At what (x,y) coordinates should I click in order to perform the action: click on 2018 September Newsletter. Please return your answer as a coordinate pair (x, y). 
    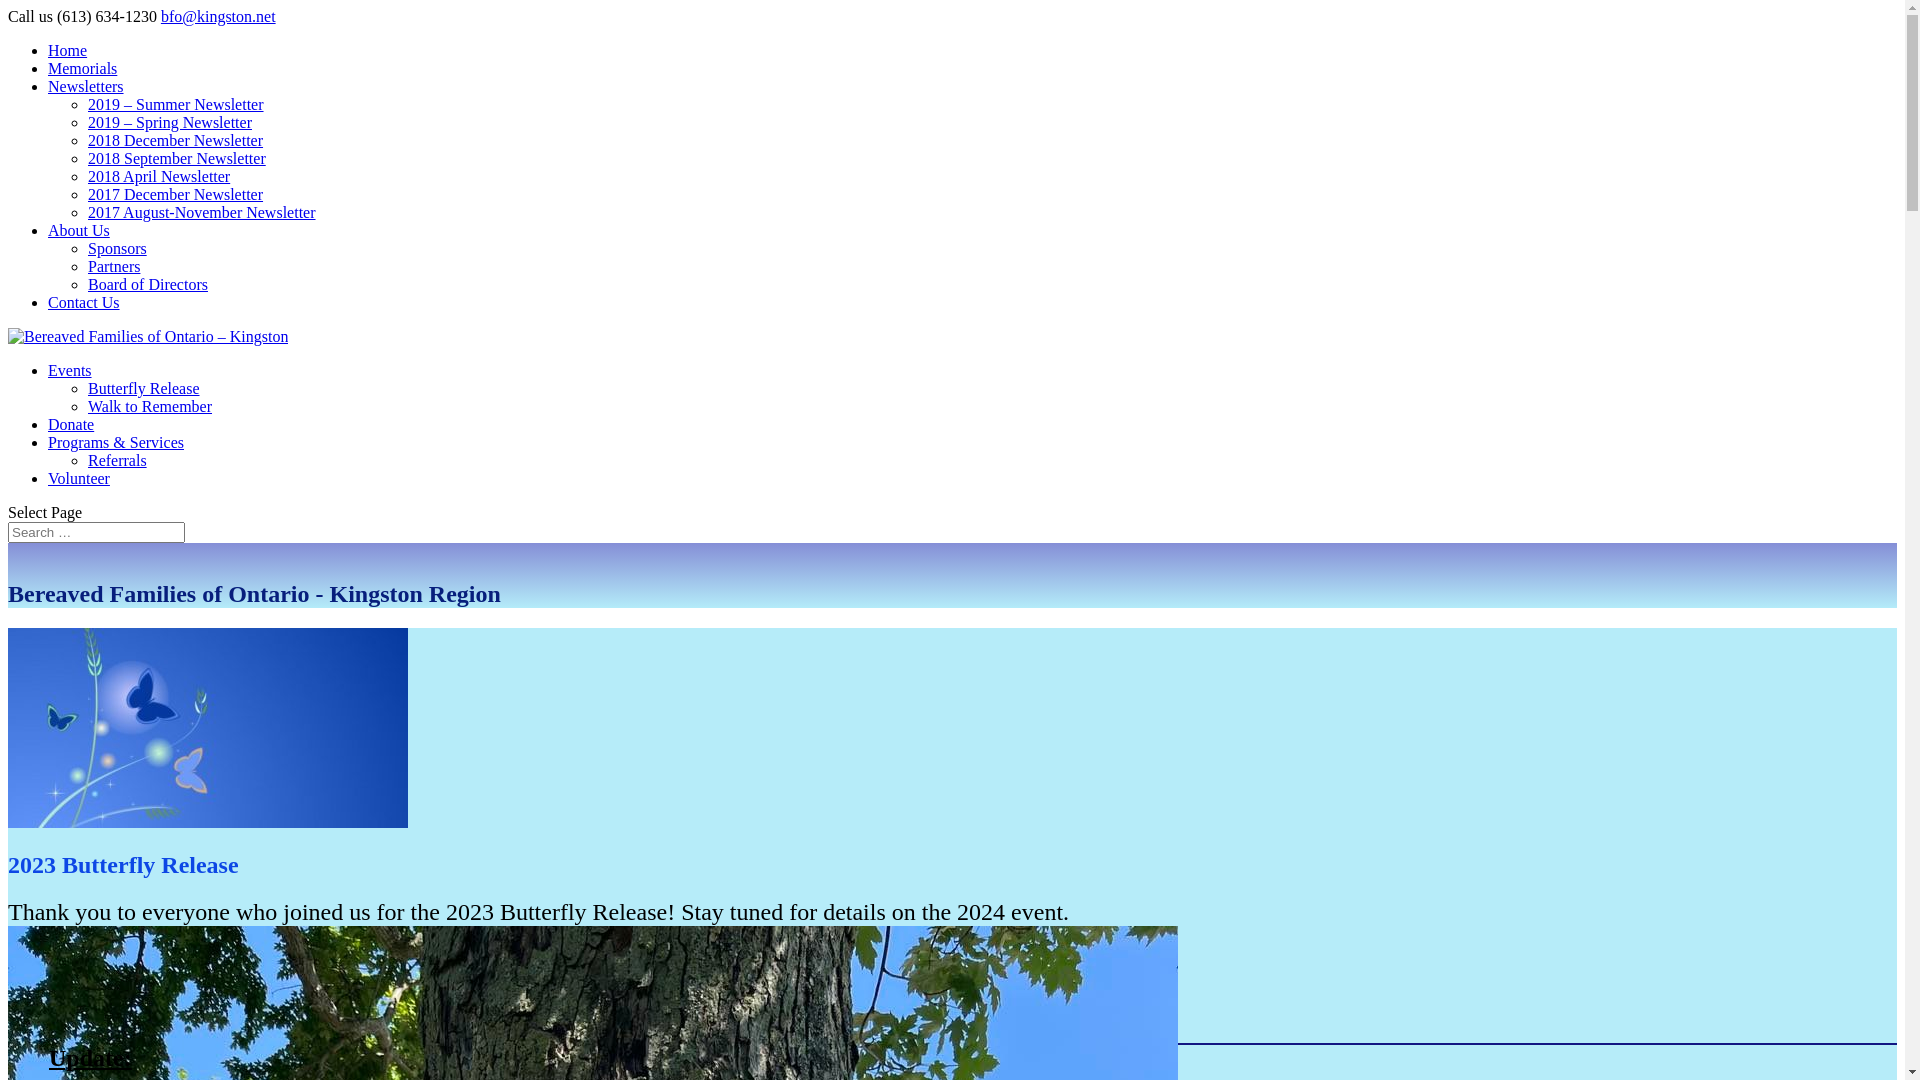
    Looking at the image, I should click on (177, 158).